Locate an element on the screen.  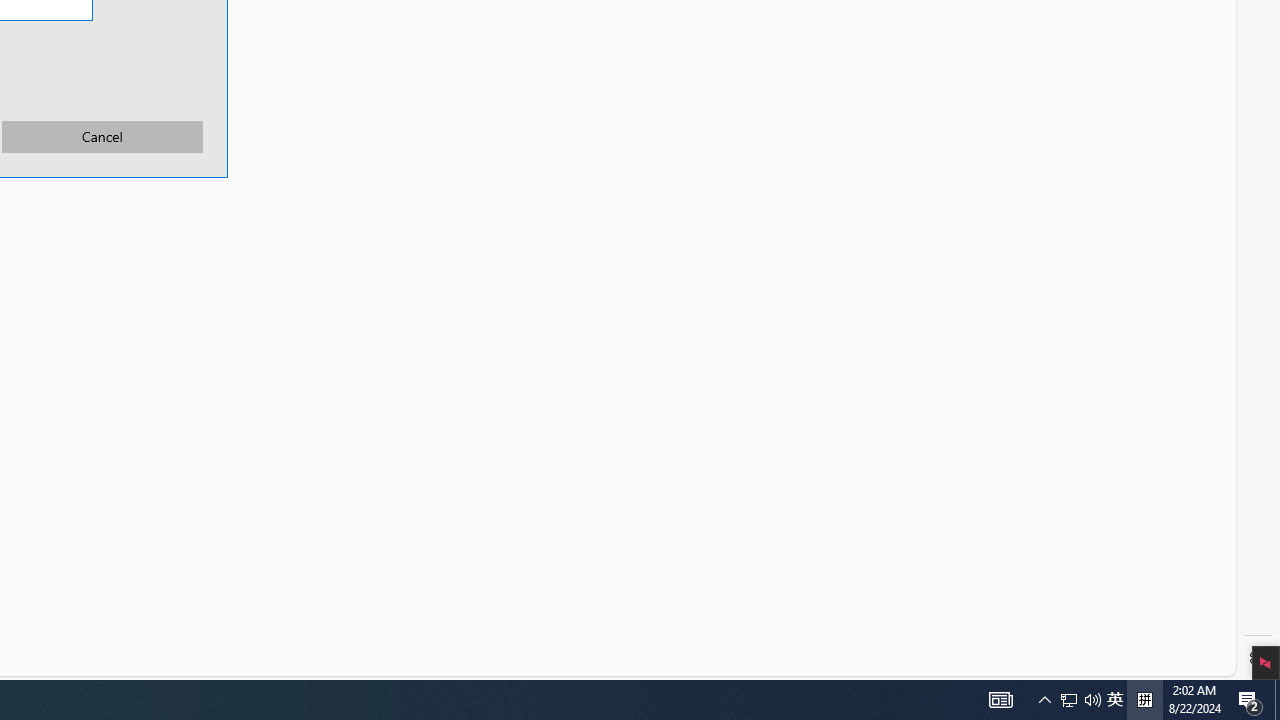
Action Center, 2 new notifications is located at coordinates (1250, 700).